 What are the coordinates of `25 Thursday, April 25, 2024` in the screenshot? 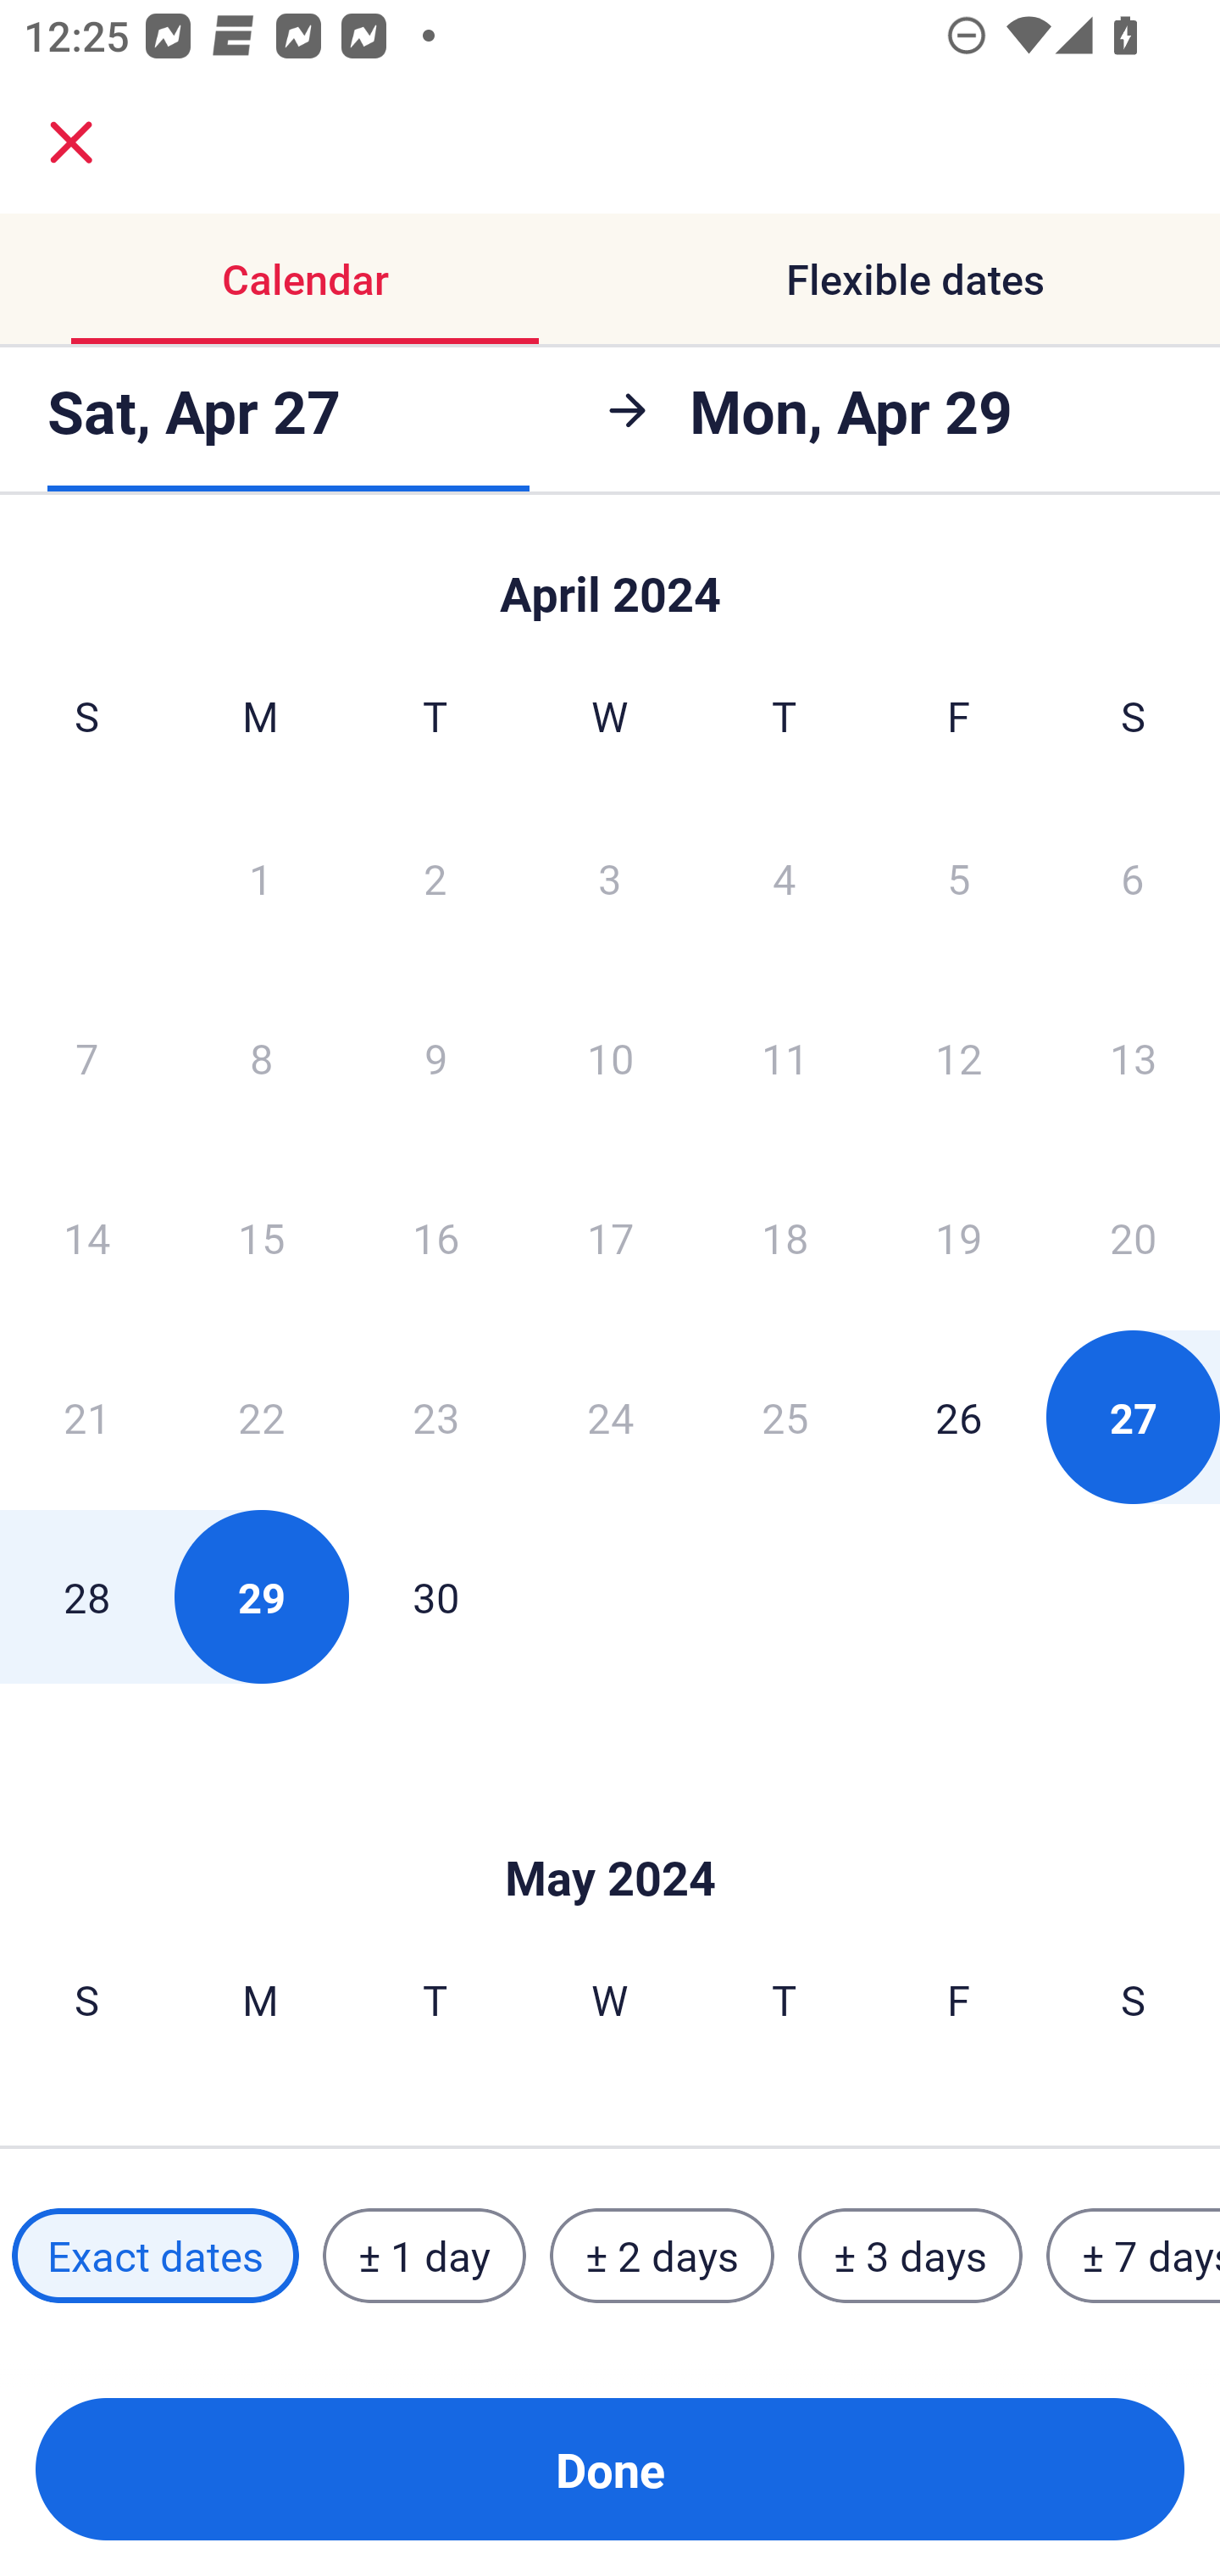 It's located at (785, 1417).